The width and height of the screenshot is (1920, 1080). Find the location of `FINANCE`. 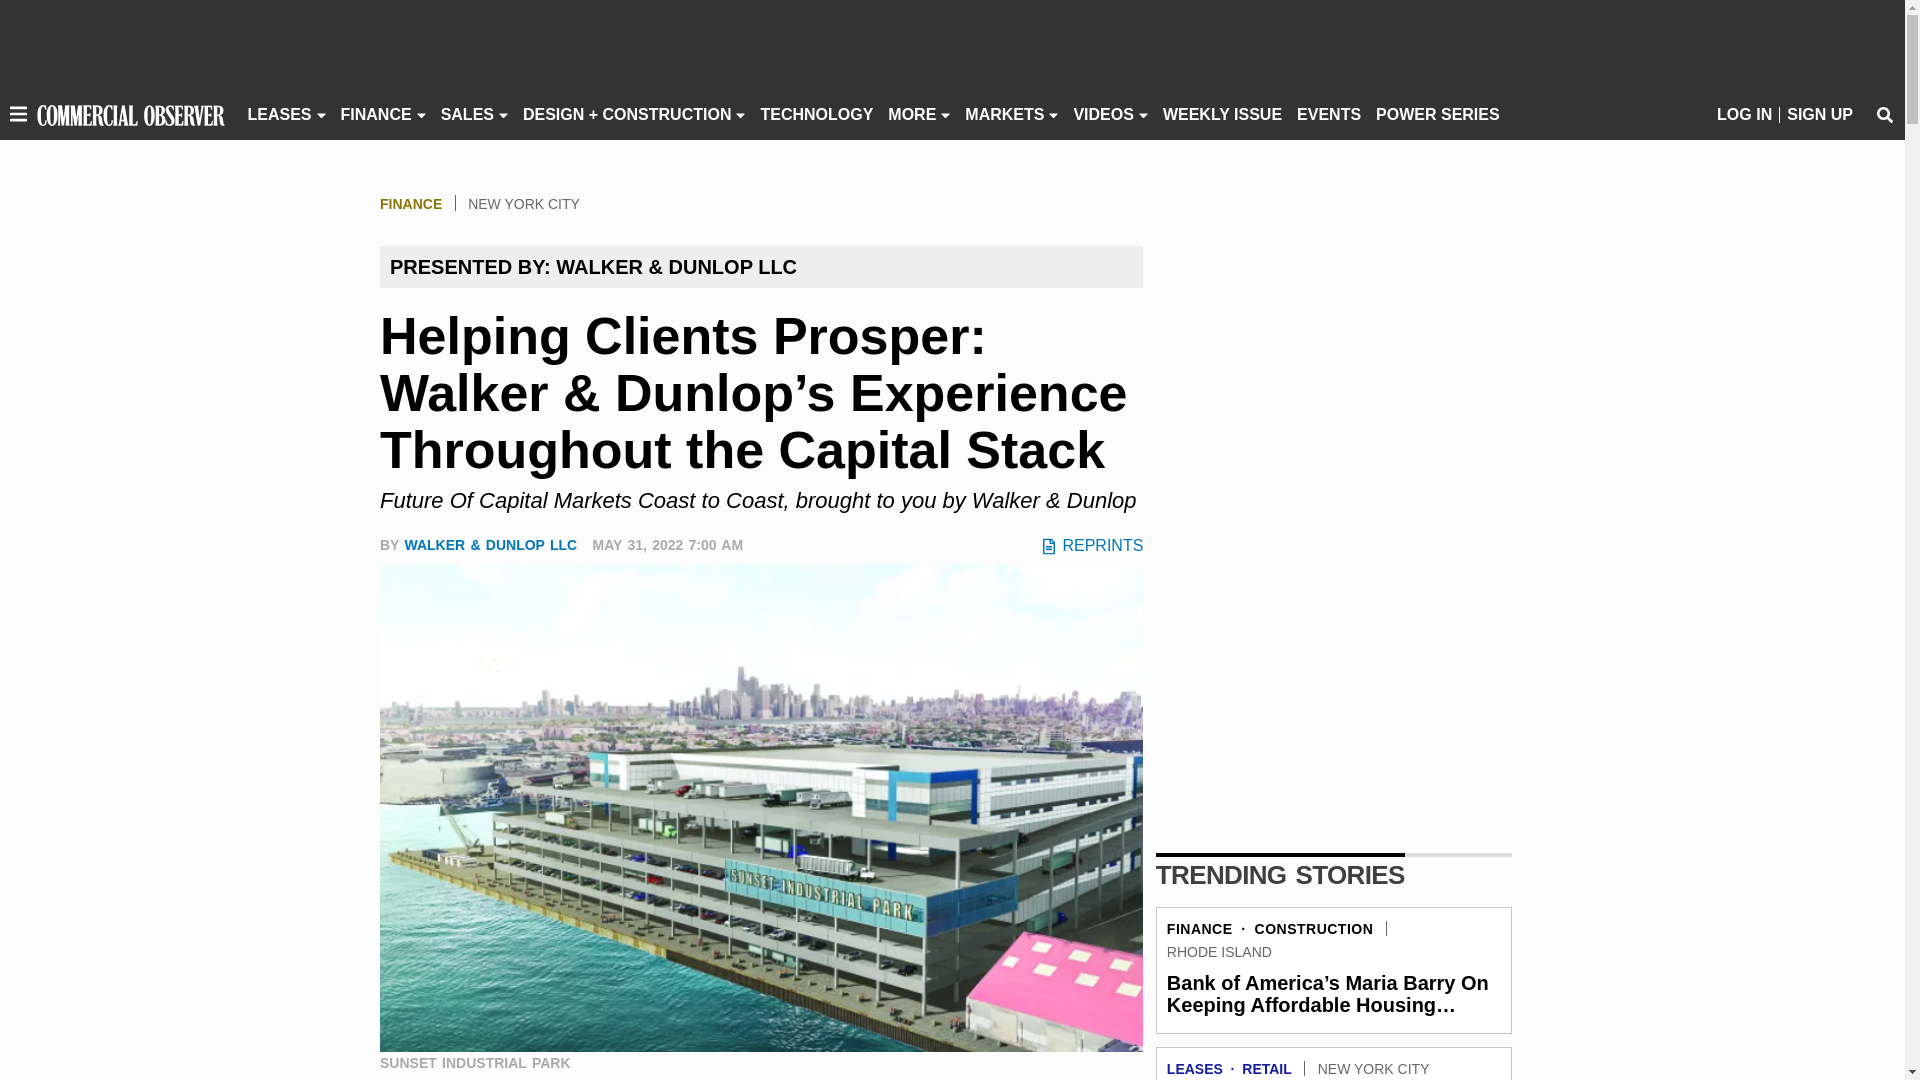

FINANCE is located at coordinates (376, 114).